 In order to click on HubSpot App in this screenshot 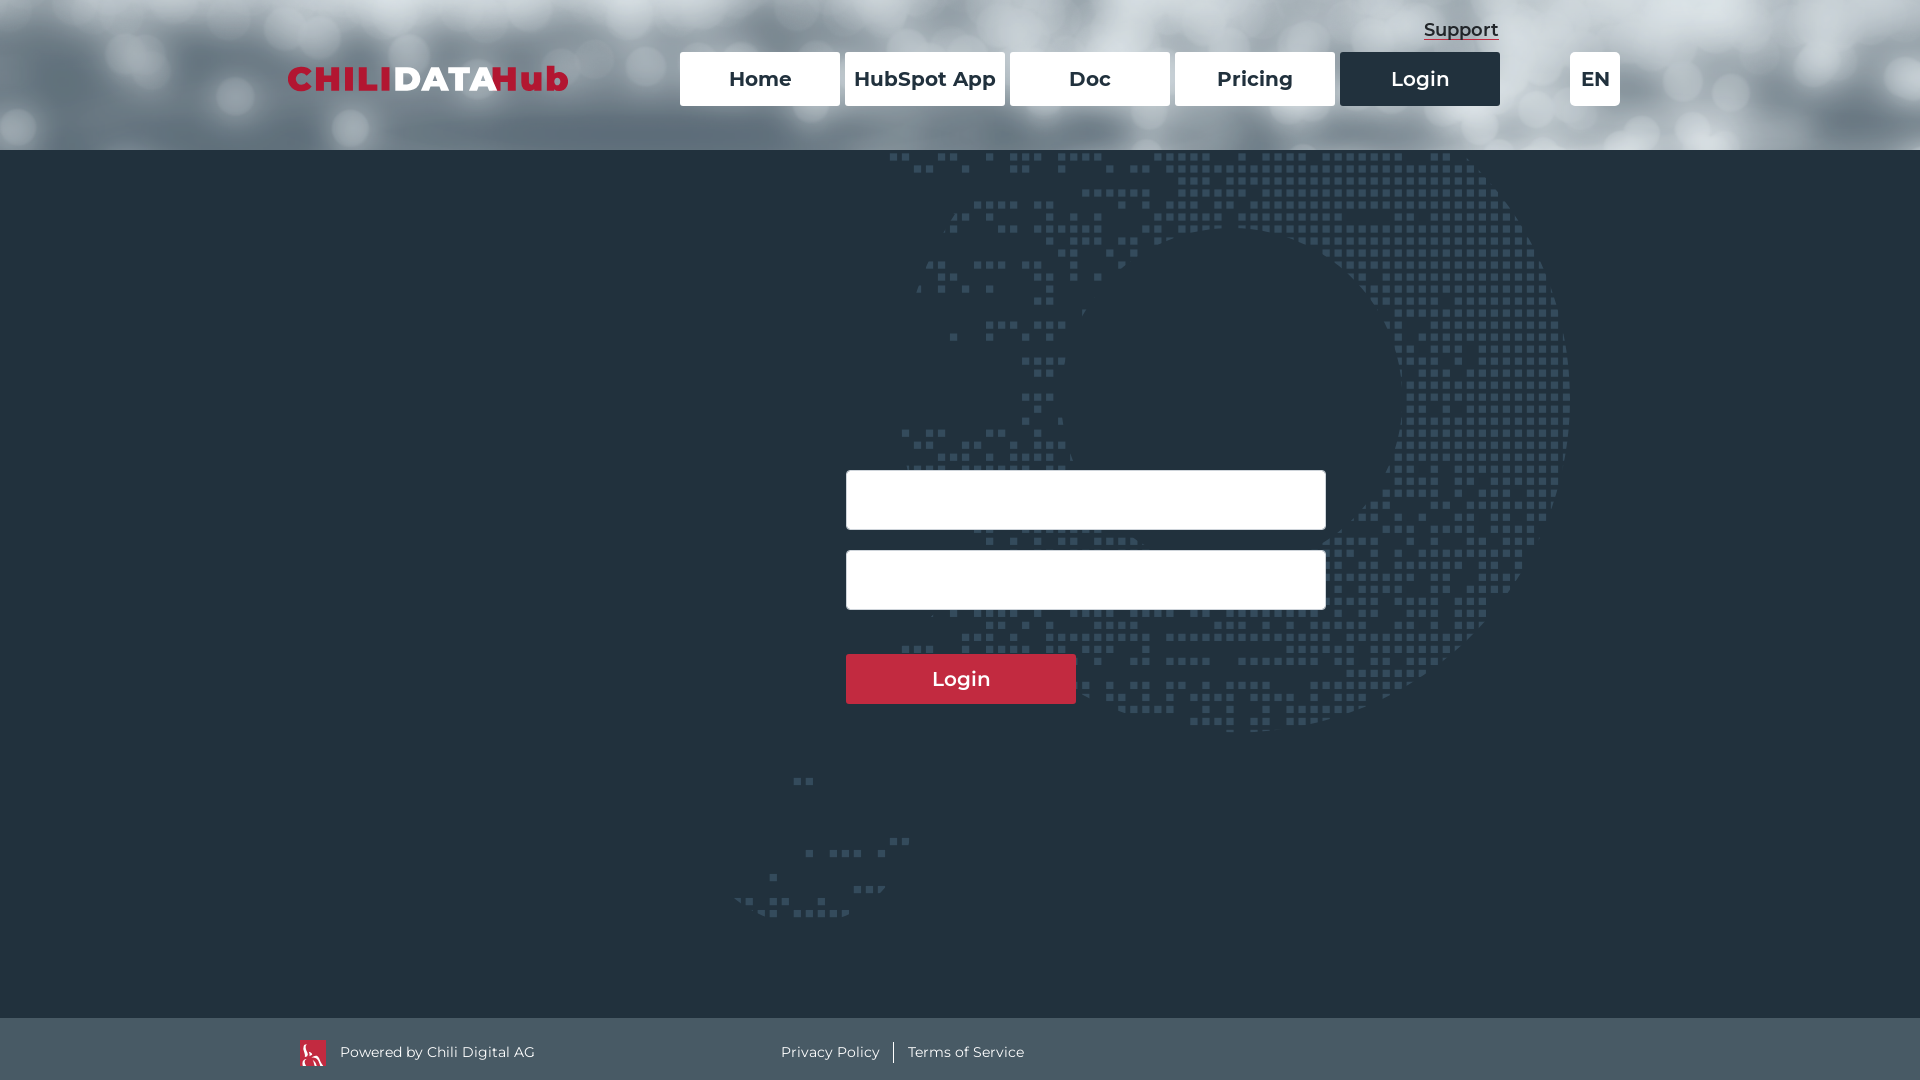, I will do `click(925, 79)`.